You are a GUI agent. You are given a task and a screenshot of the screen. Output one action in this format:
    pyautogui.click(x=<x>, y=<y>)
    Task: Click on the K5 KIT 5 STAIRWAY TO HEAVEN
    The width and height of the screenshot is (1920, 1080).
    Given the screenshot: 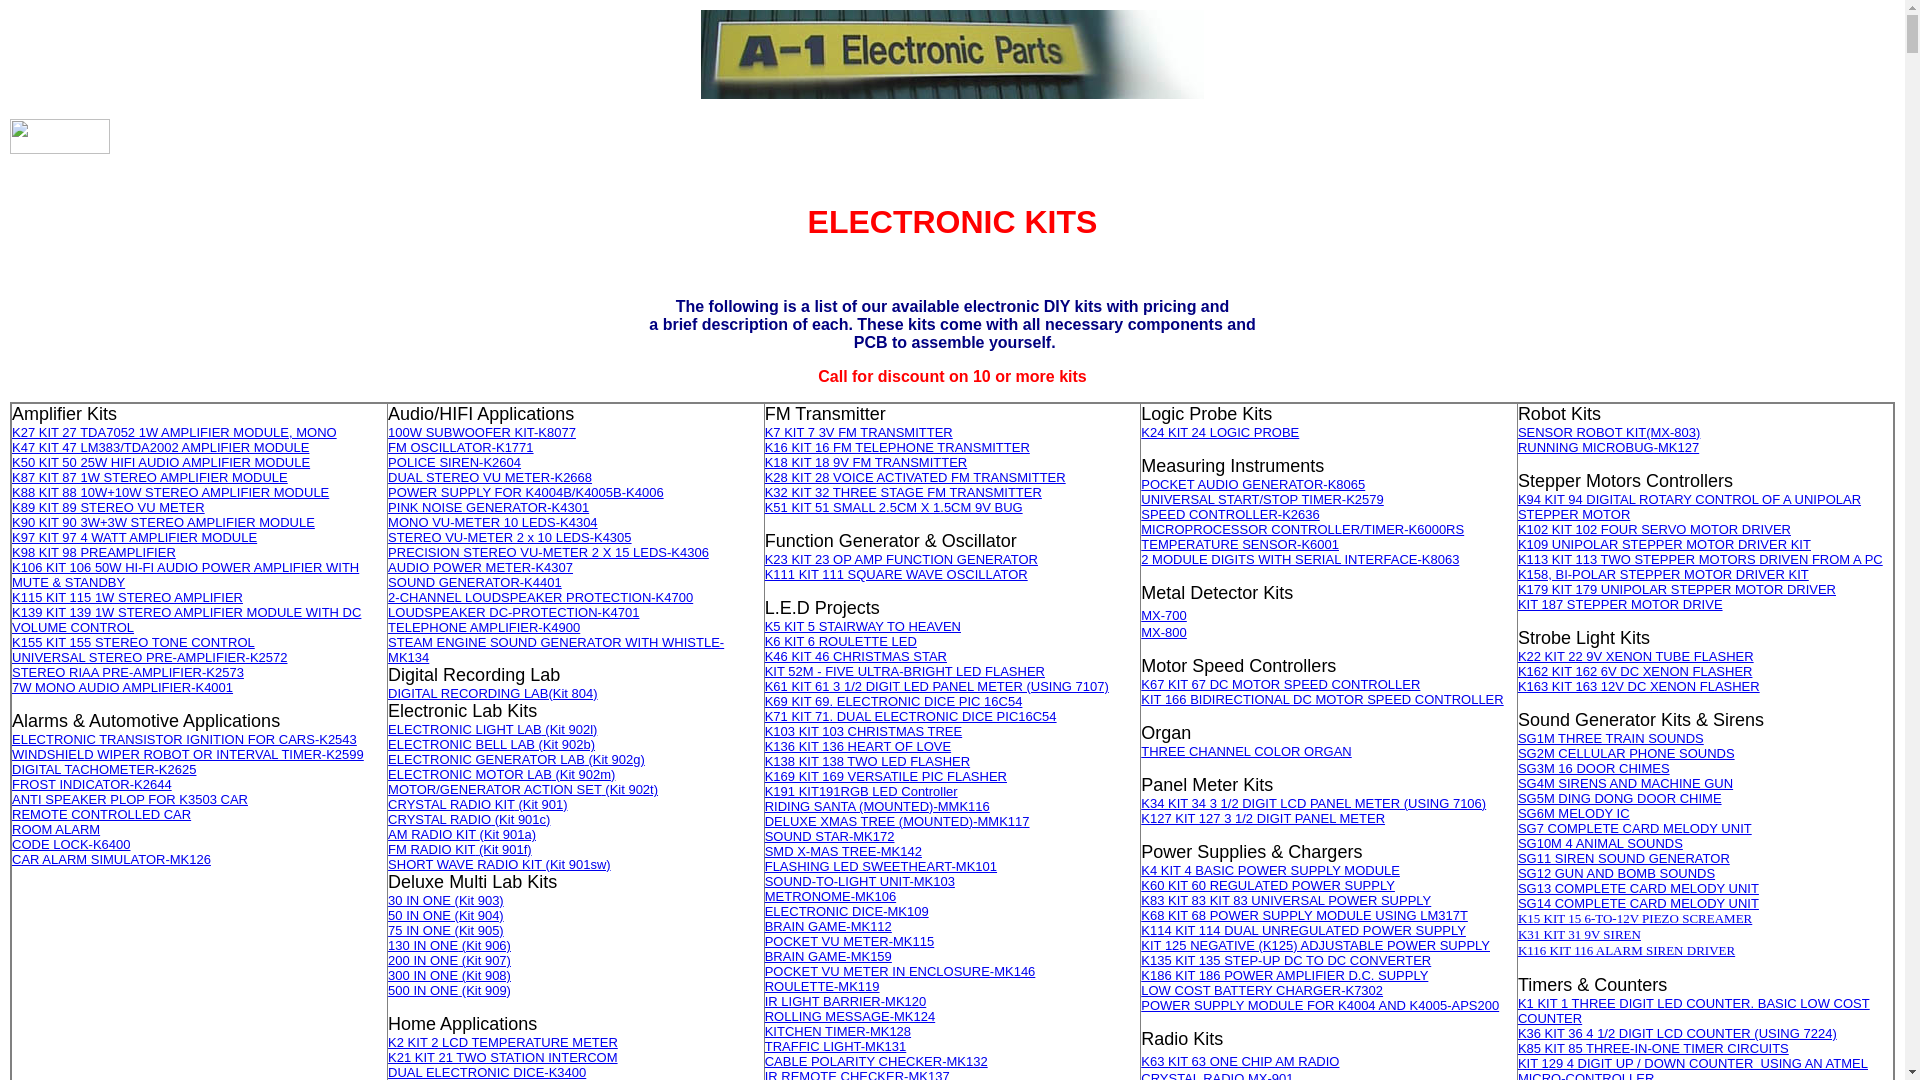 What is the action you would take?
    pyautogui.click(x=863, y=626)
    